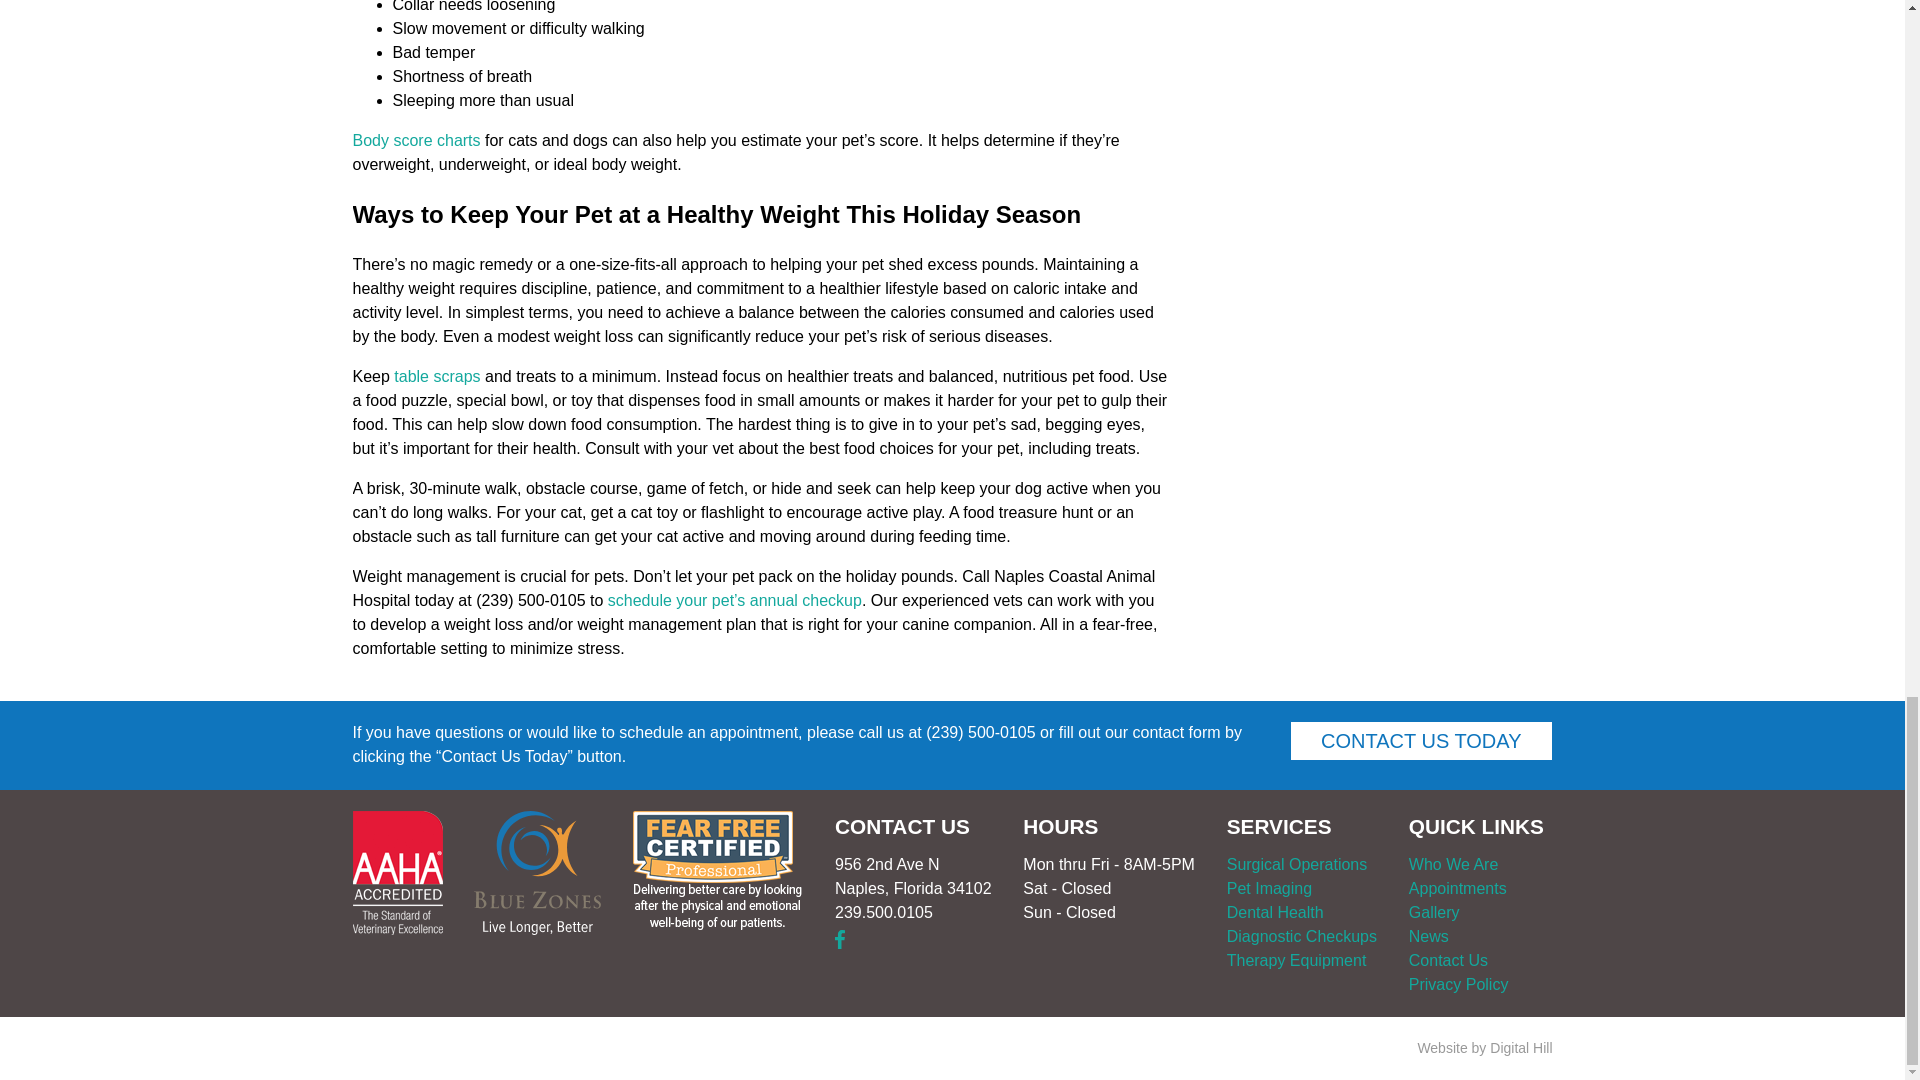 Image resolution: width=1920 pixels, height=1080 pixels. Describe the element at coordinates (416, 140) in the screenshot. I see `Body score charts` at that location.